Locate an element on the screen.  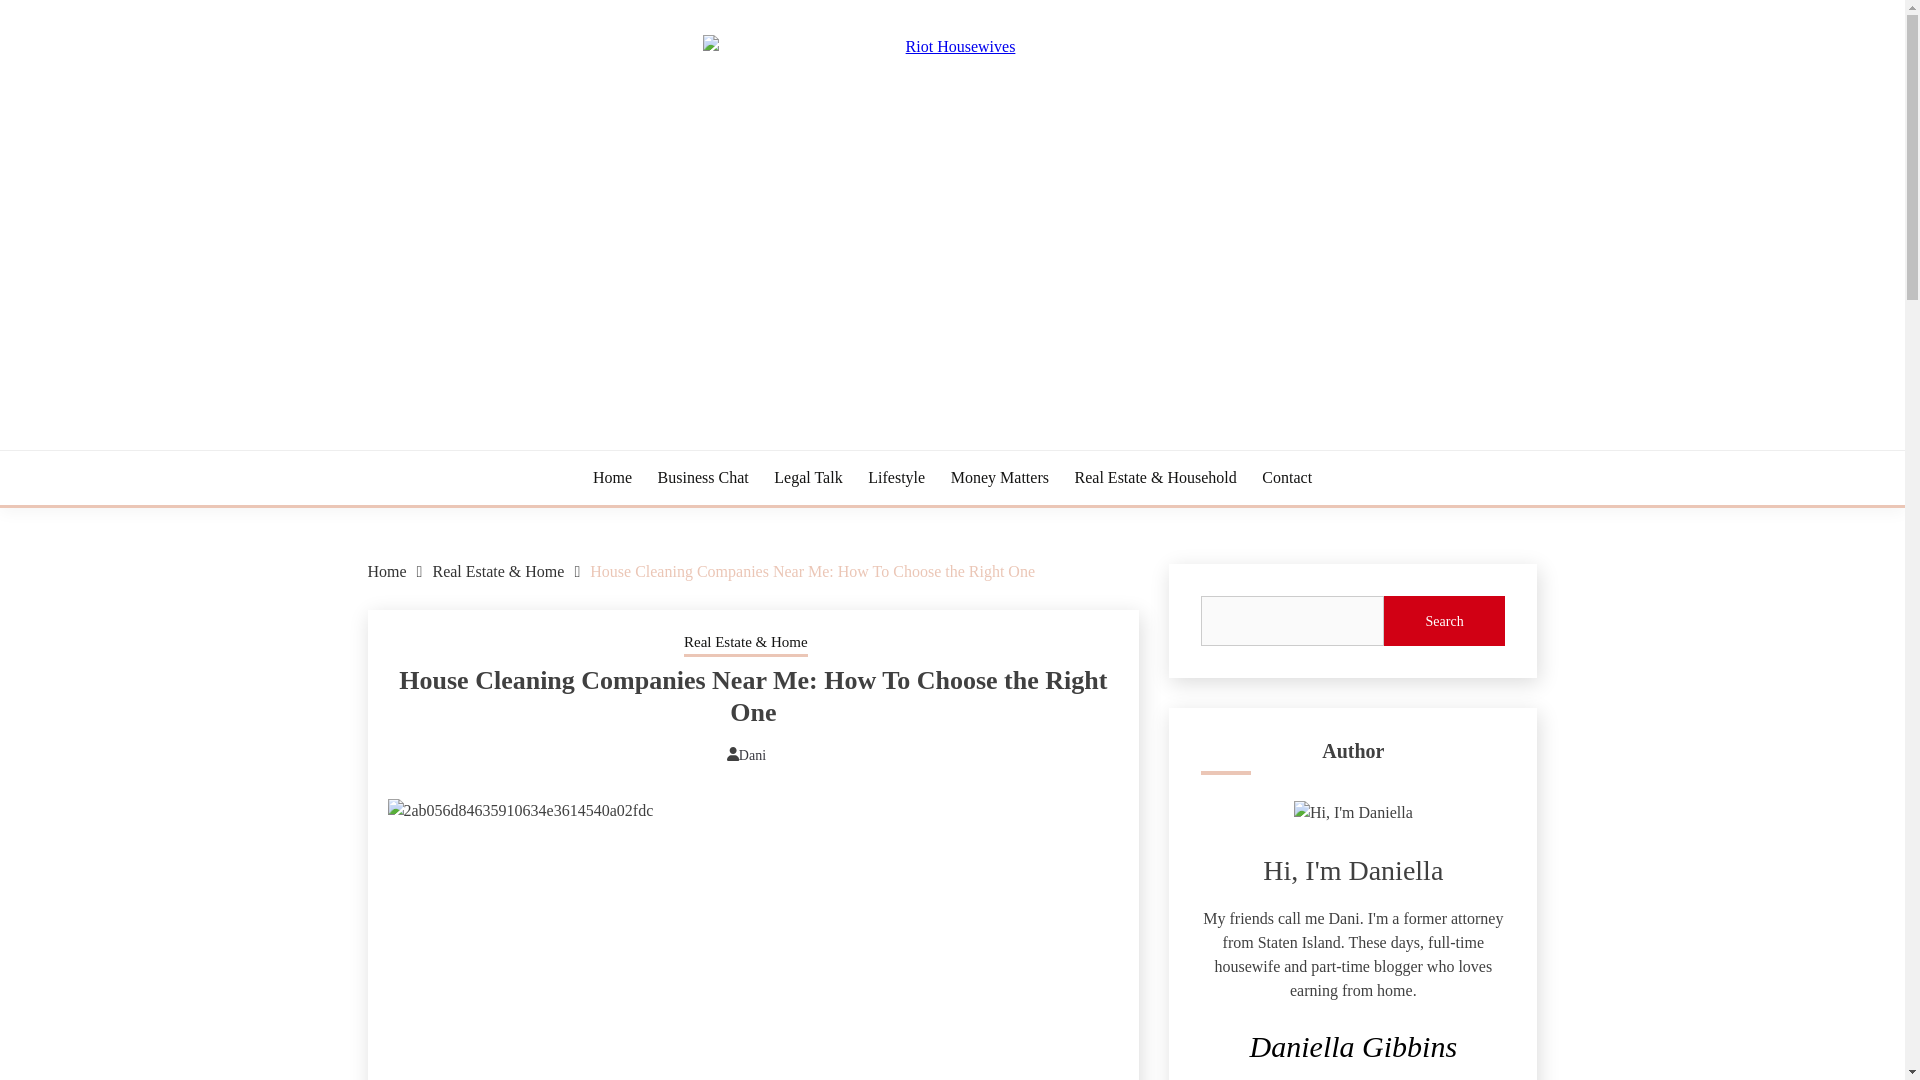
Business Chat is located at coordinates (703, 478).